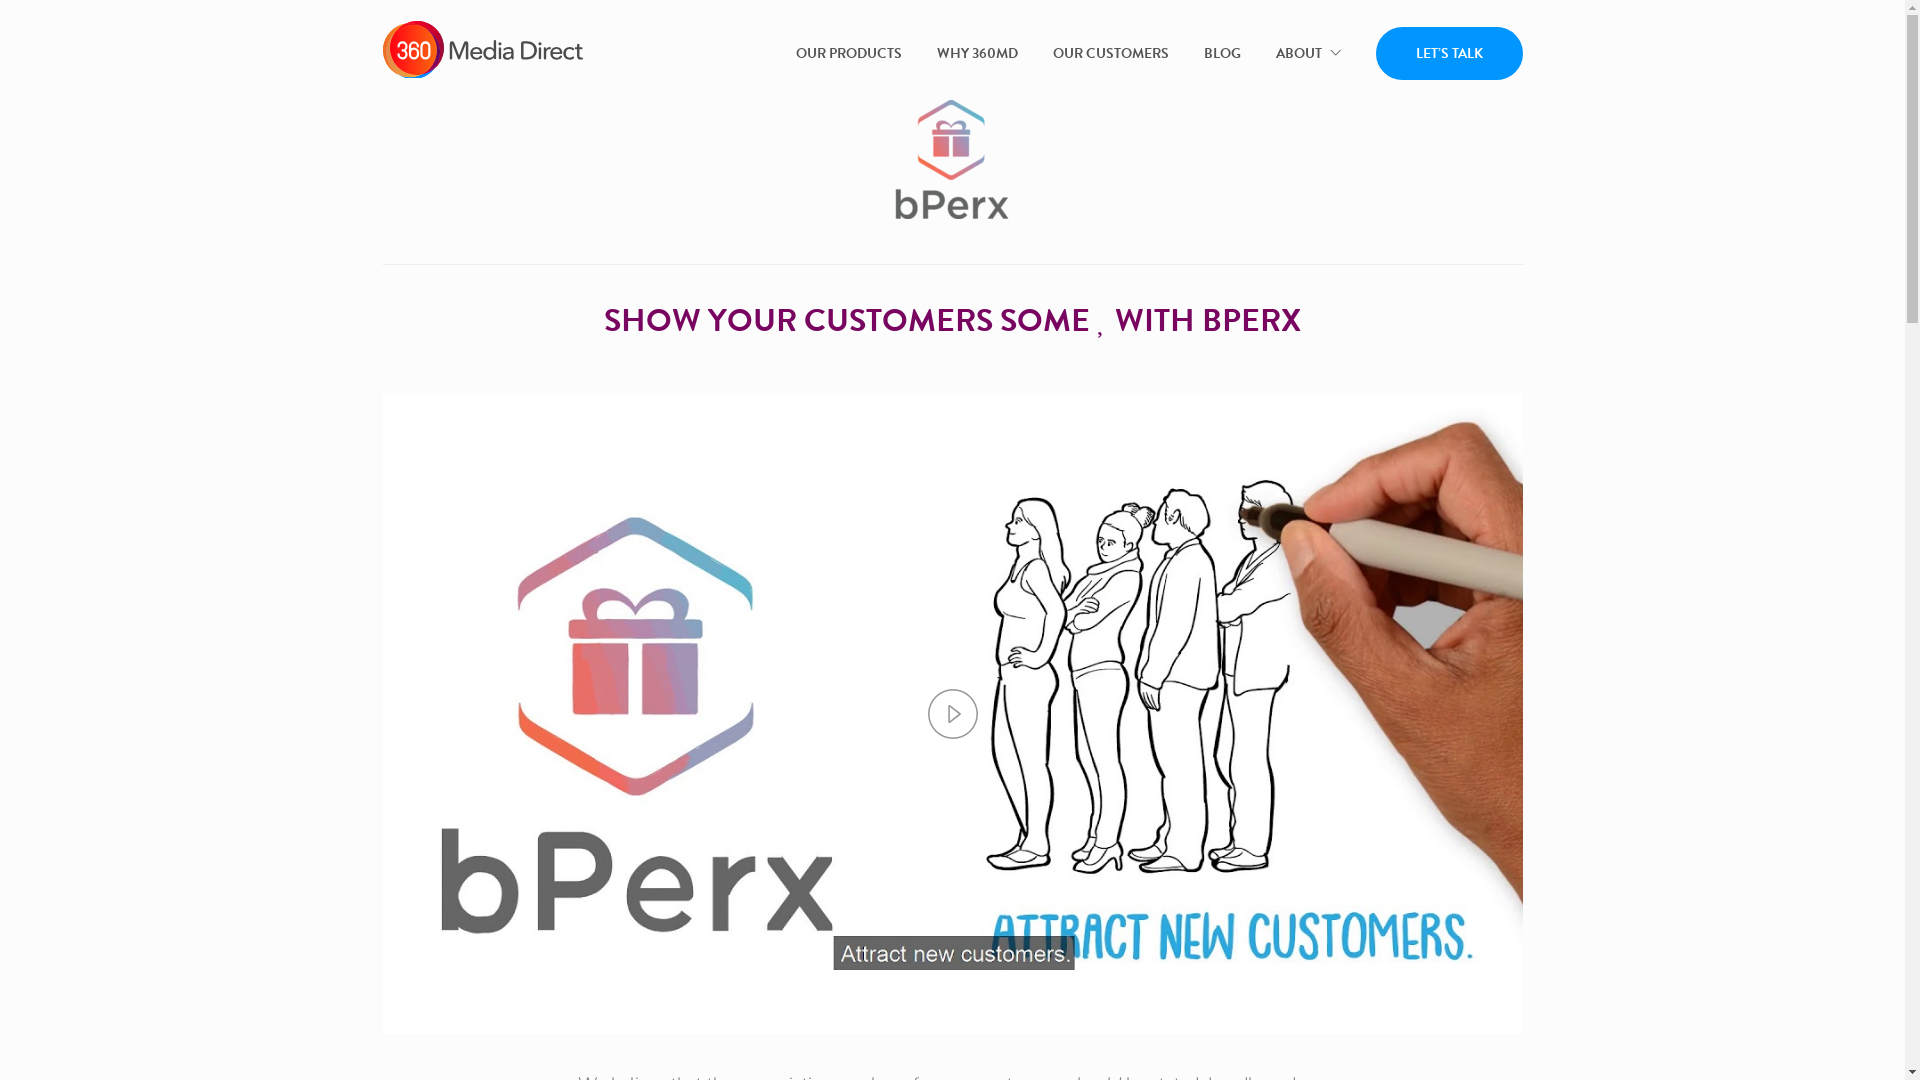 The image size is (1920, 1080). What do you see at coordinates (881, 831) in the screenshot?
I see `Let's talk` at bounding box center [881, 831].